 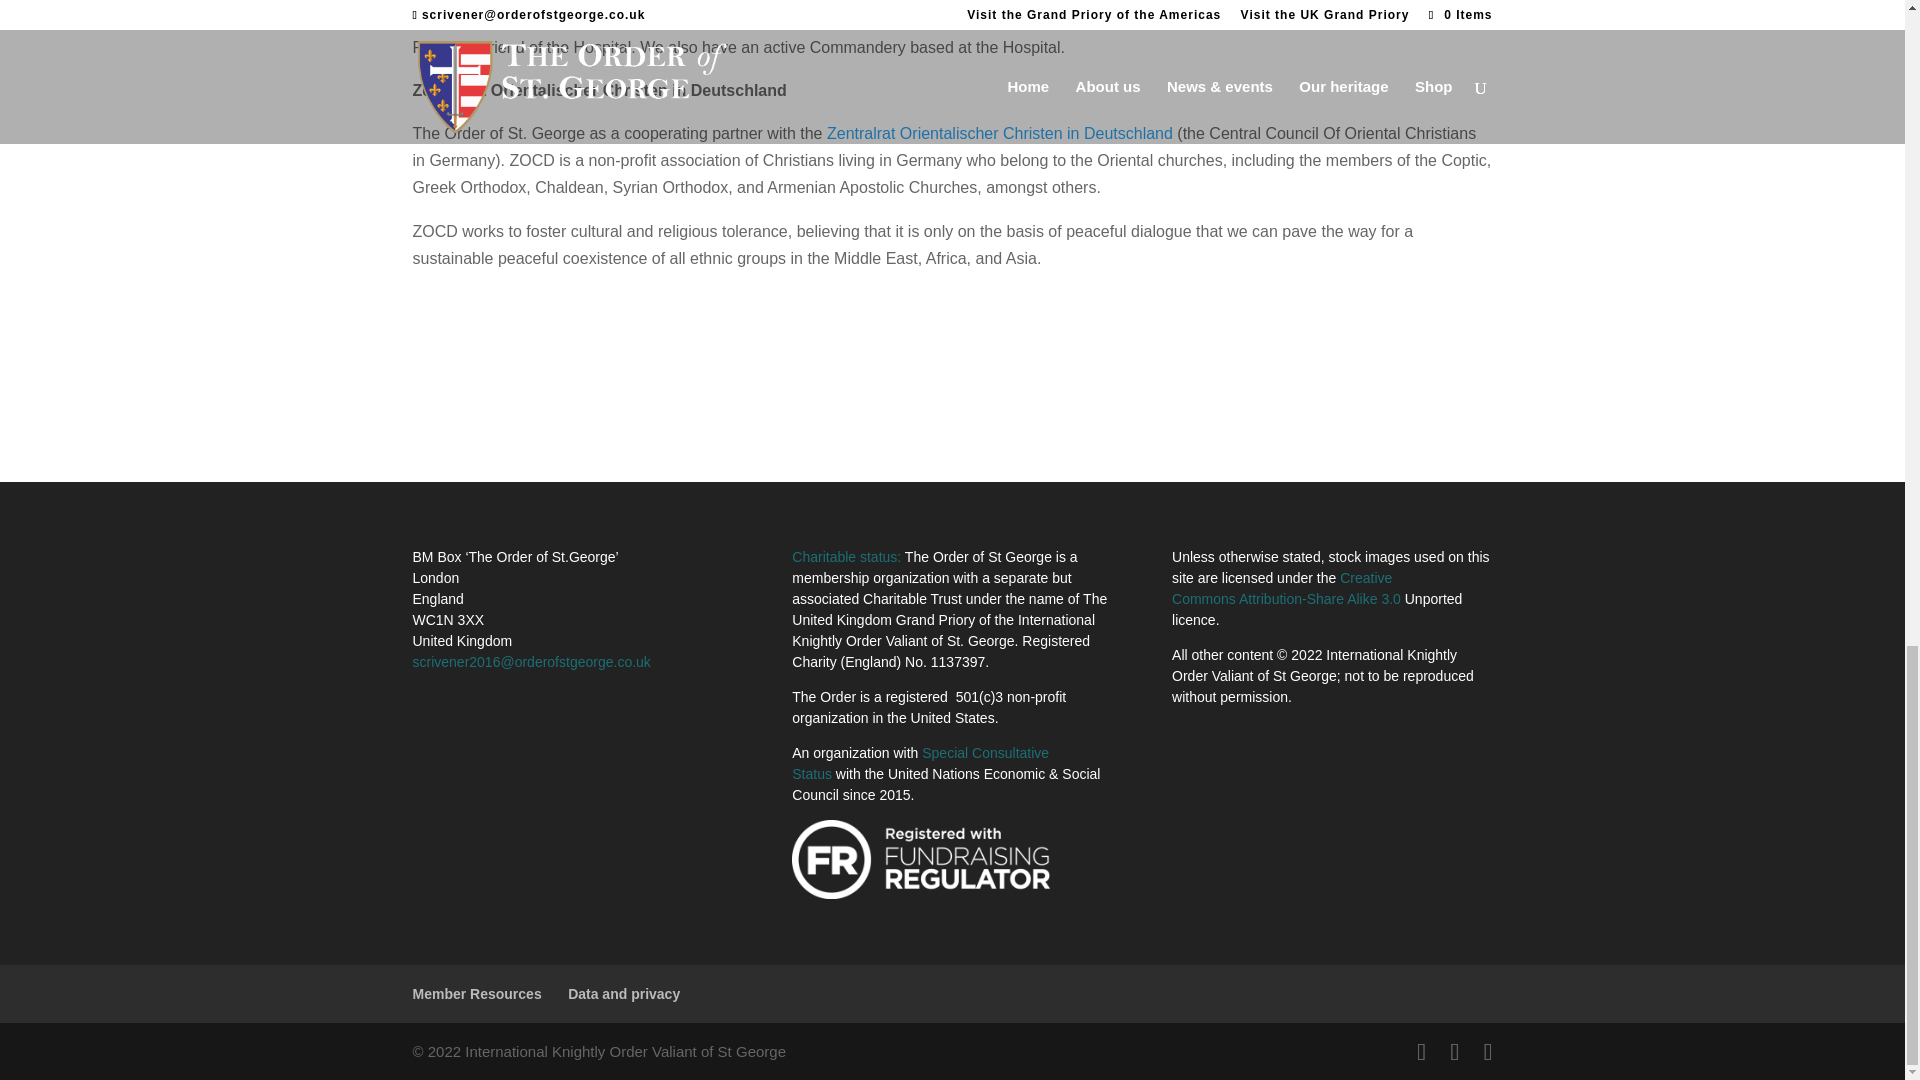 I want to click on Creative Commons, so click(x=1282, y=588).